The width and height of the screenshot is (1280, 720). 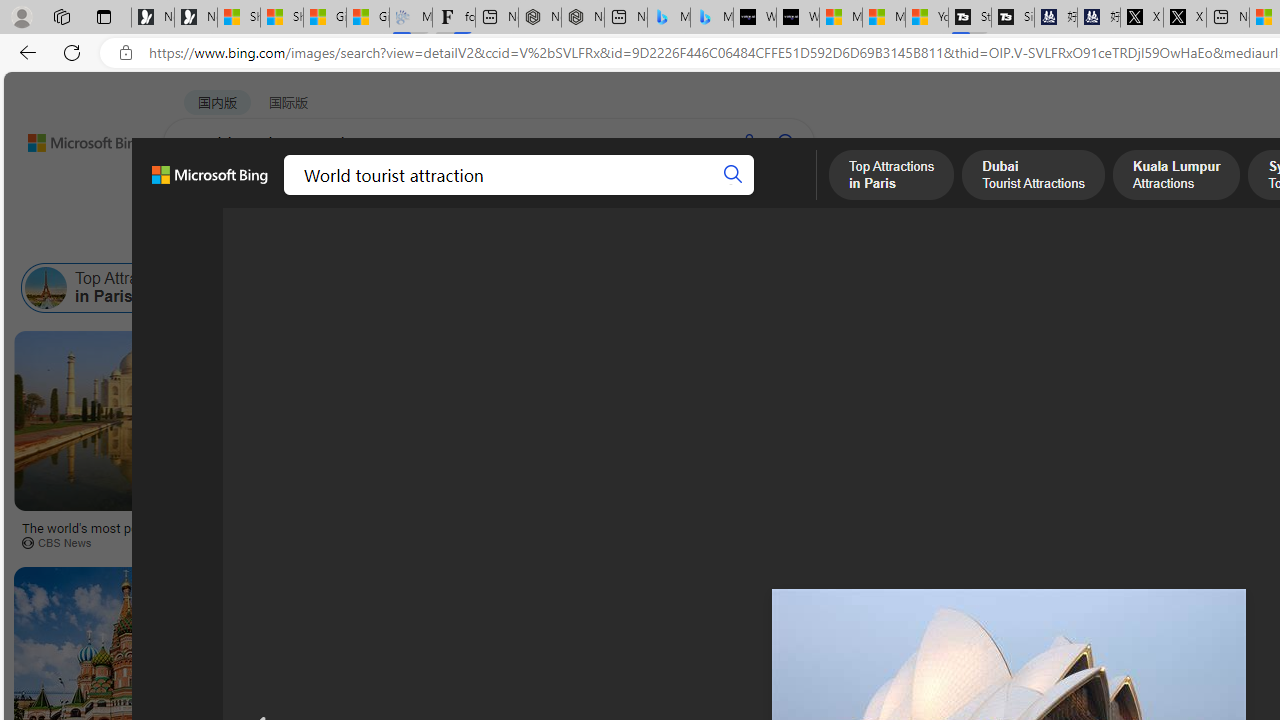 I want to click on Dropdown Menu, so click(x=779, y=195).